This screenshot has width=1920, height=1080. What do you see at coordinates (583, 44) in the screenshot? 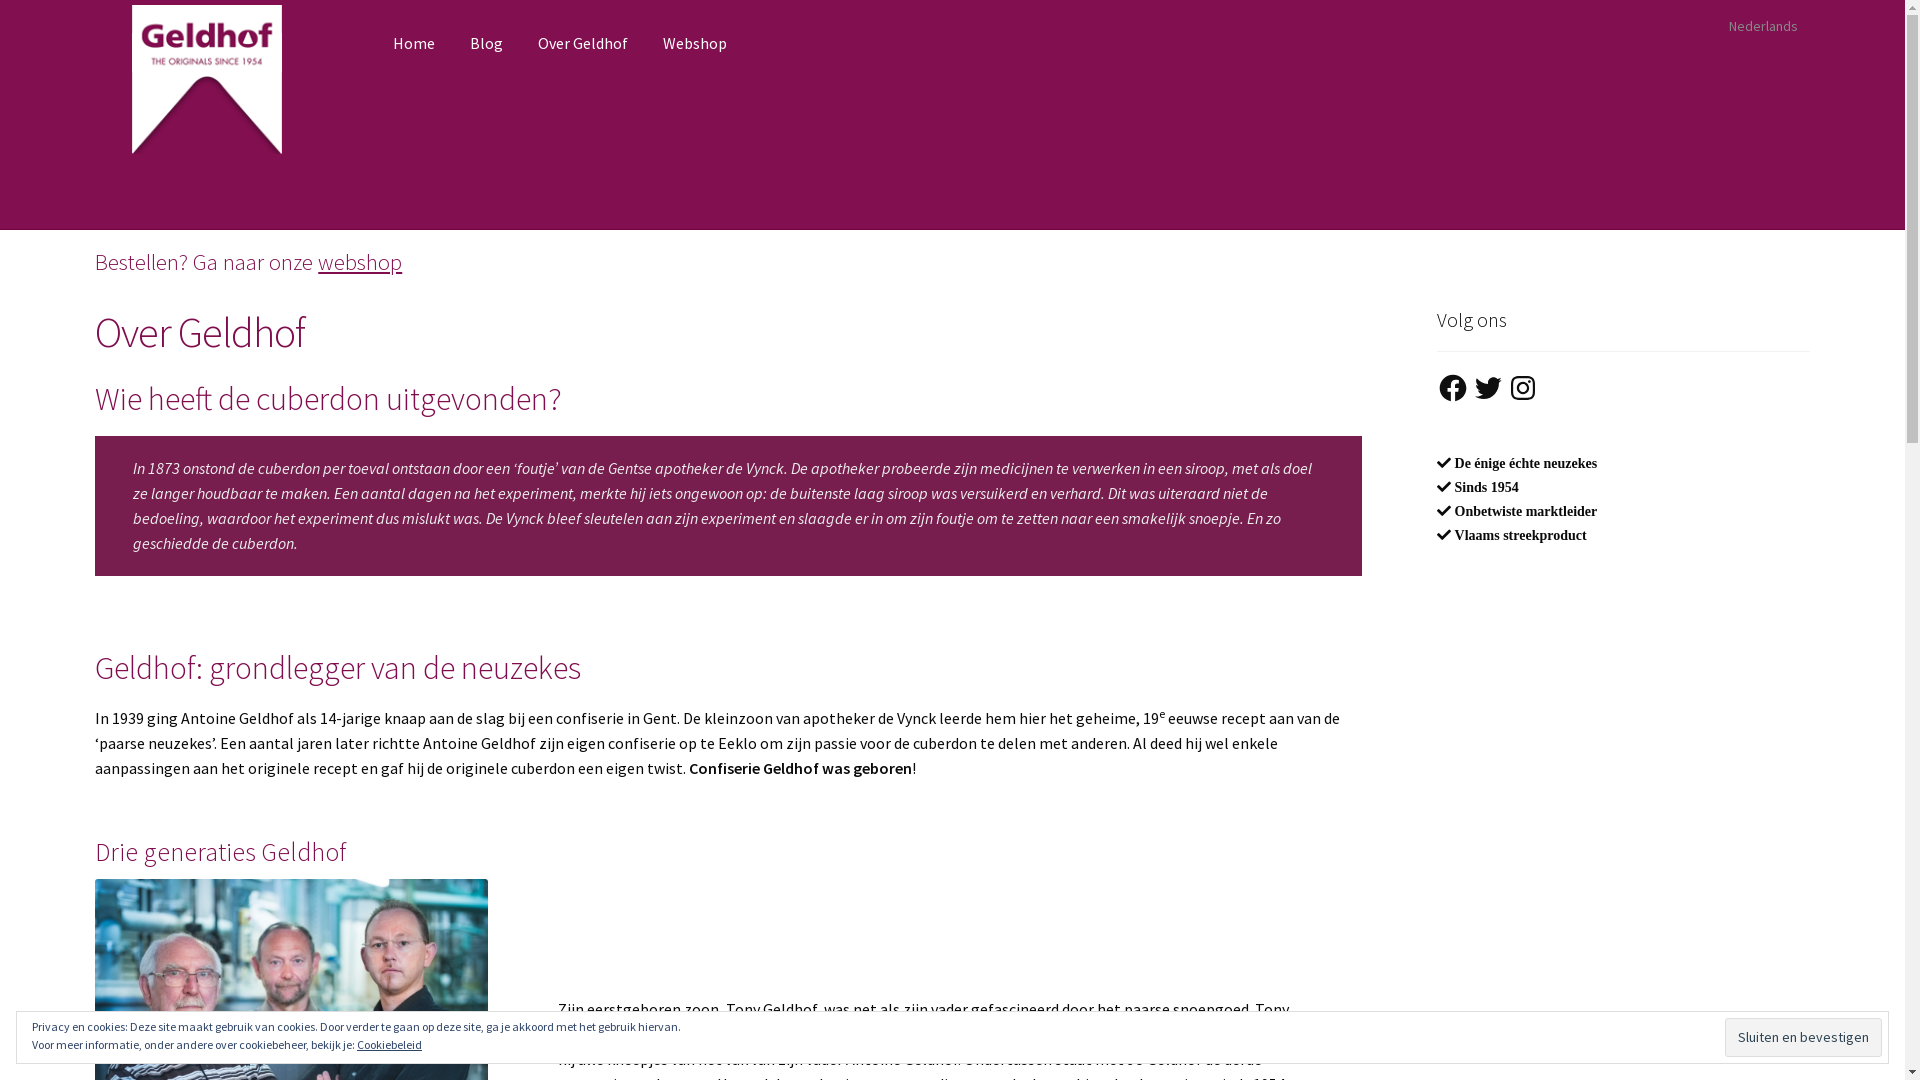
I see `Over Geldhof` at bounding box center [583, 44].